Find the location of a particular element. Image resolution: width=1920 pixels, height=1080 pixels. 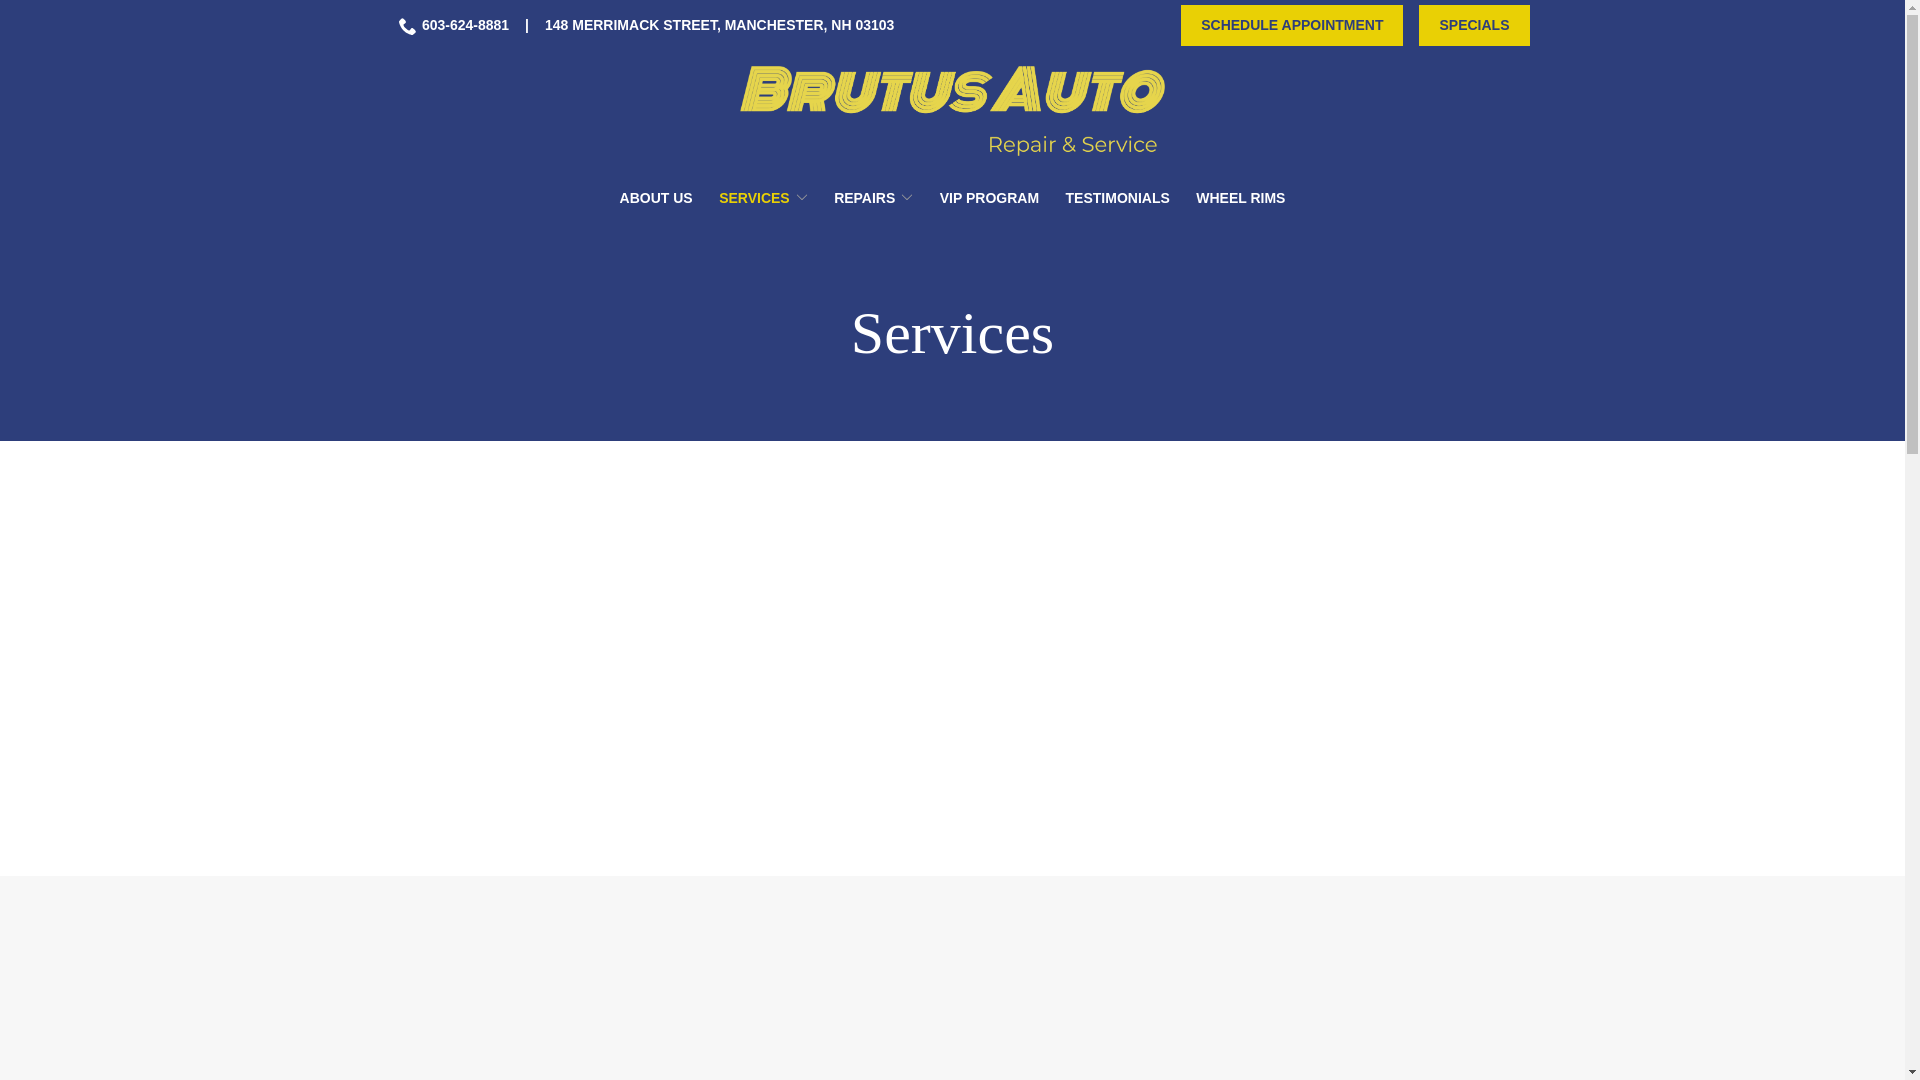

ABOUT US is located at coordinates (656, 198).